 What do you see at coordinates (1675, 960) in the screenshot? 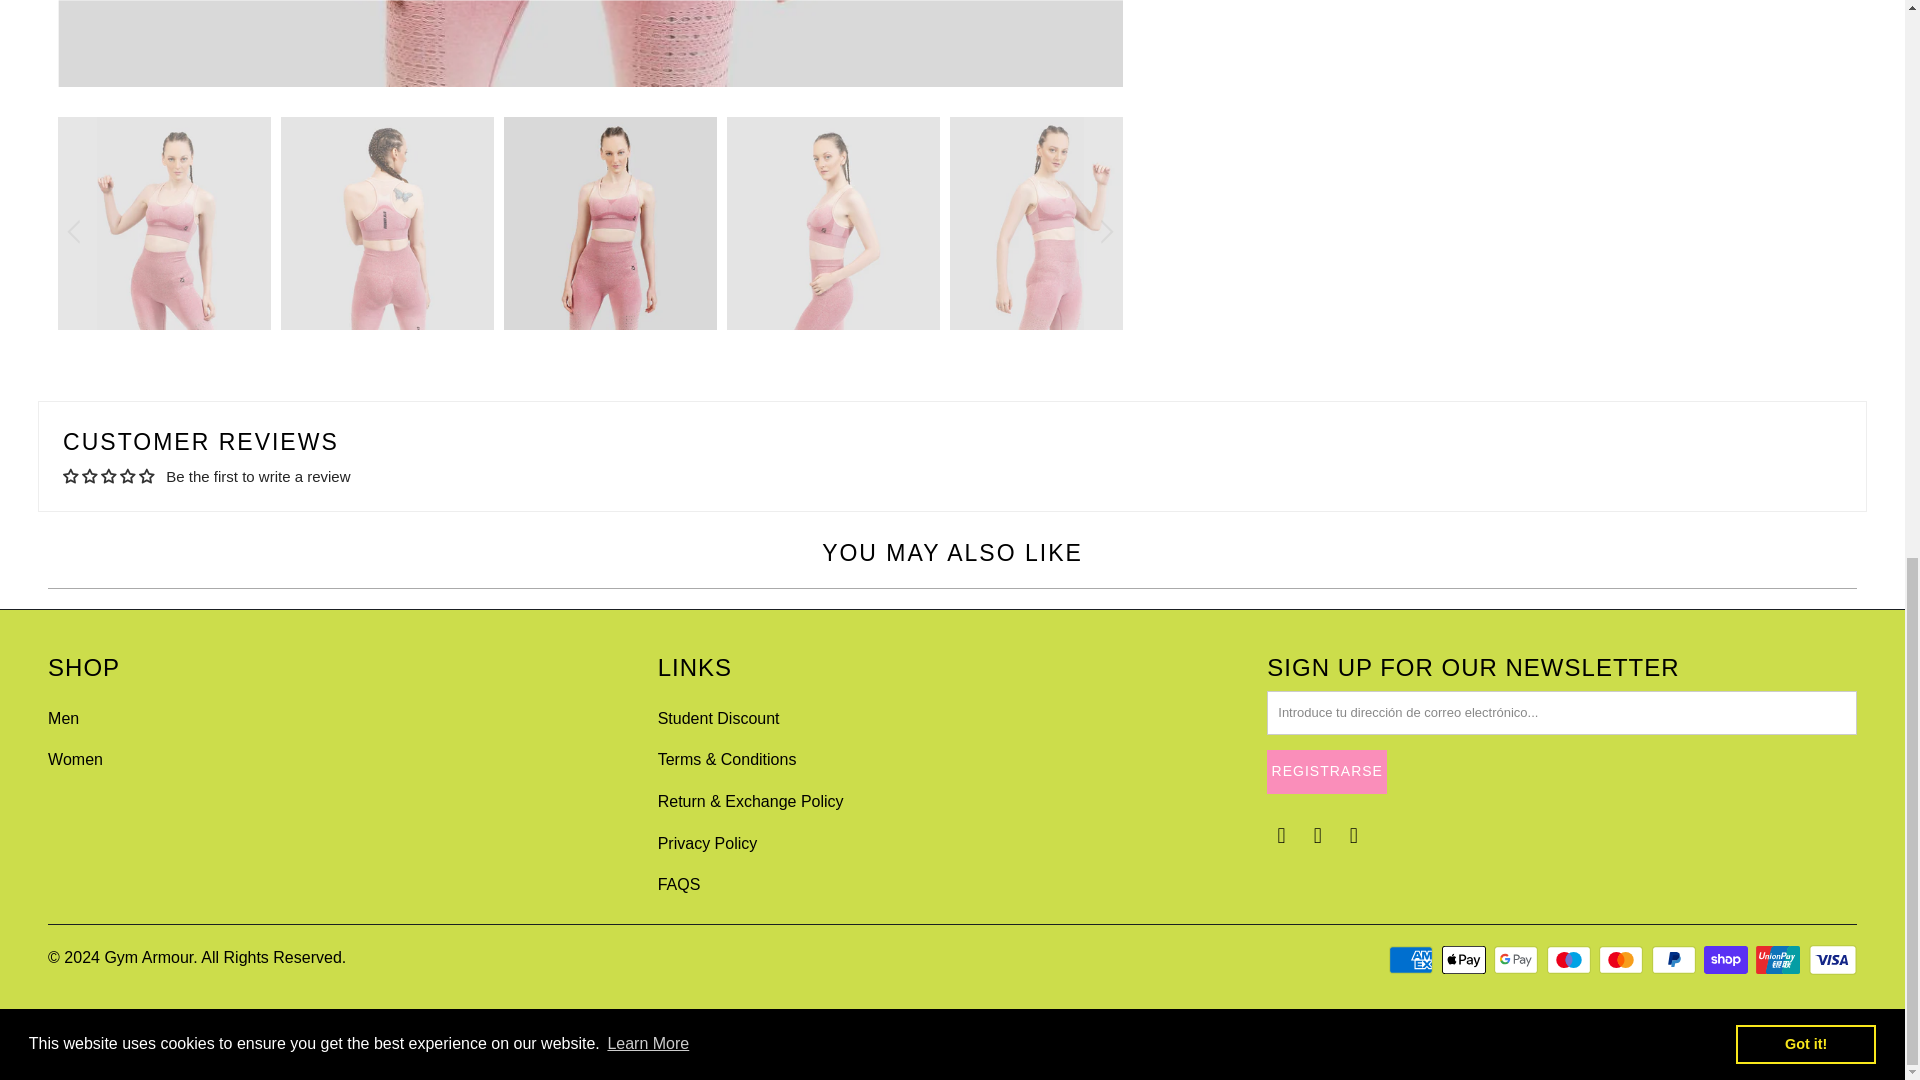
I see `PayPal` at bounding box center [1675, 960].